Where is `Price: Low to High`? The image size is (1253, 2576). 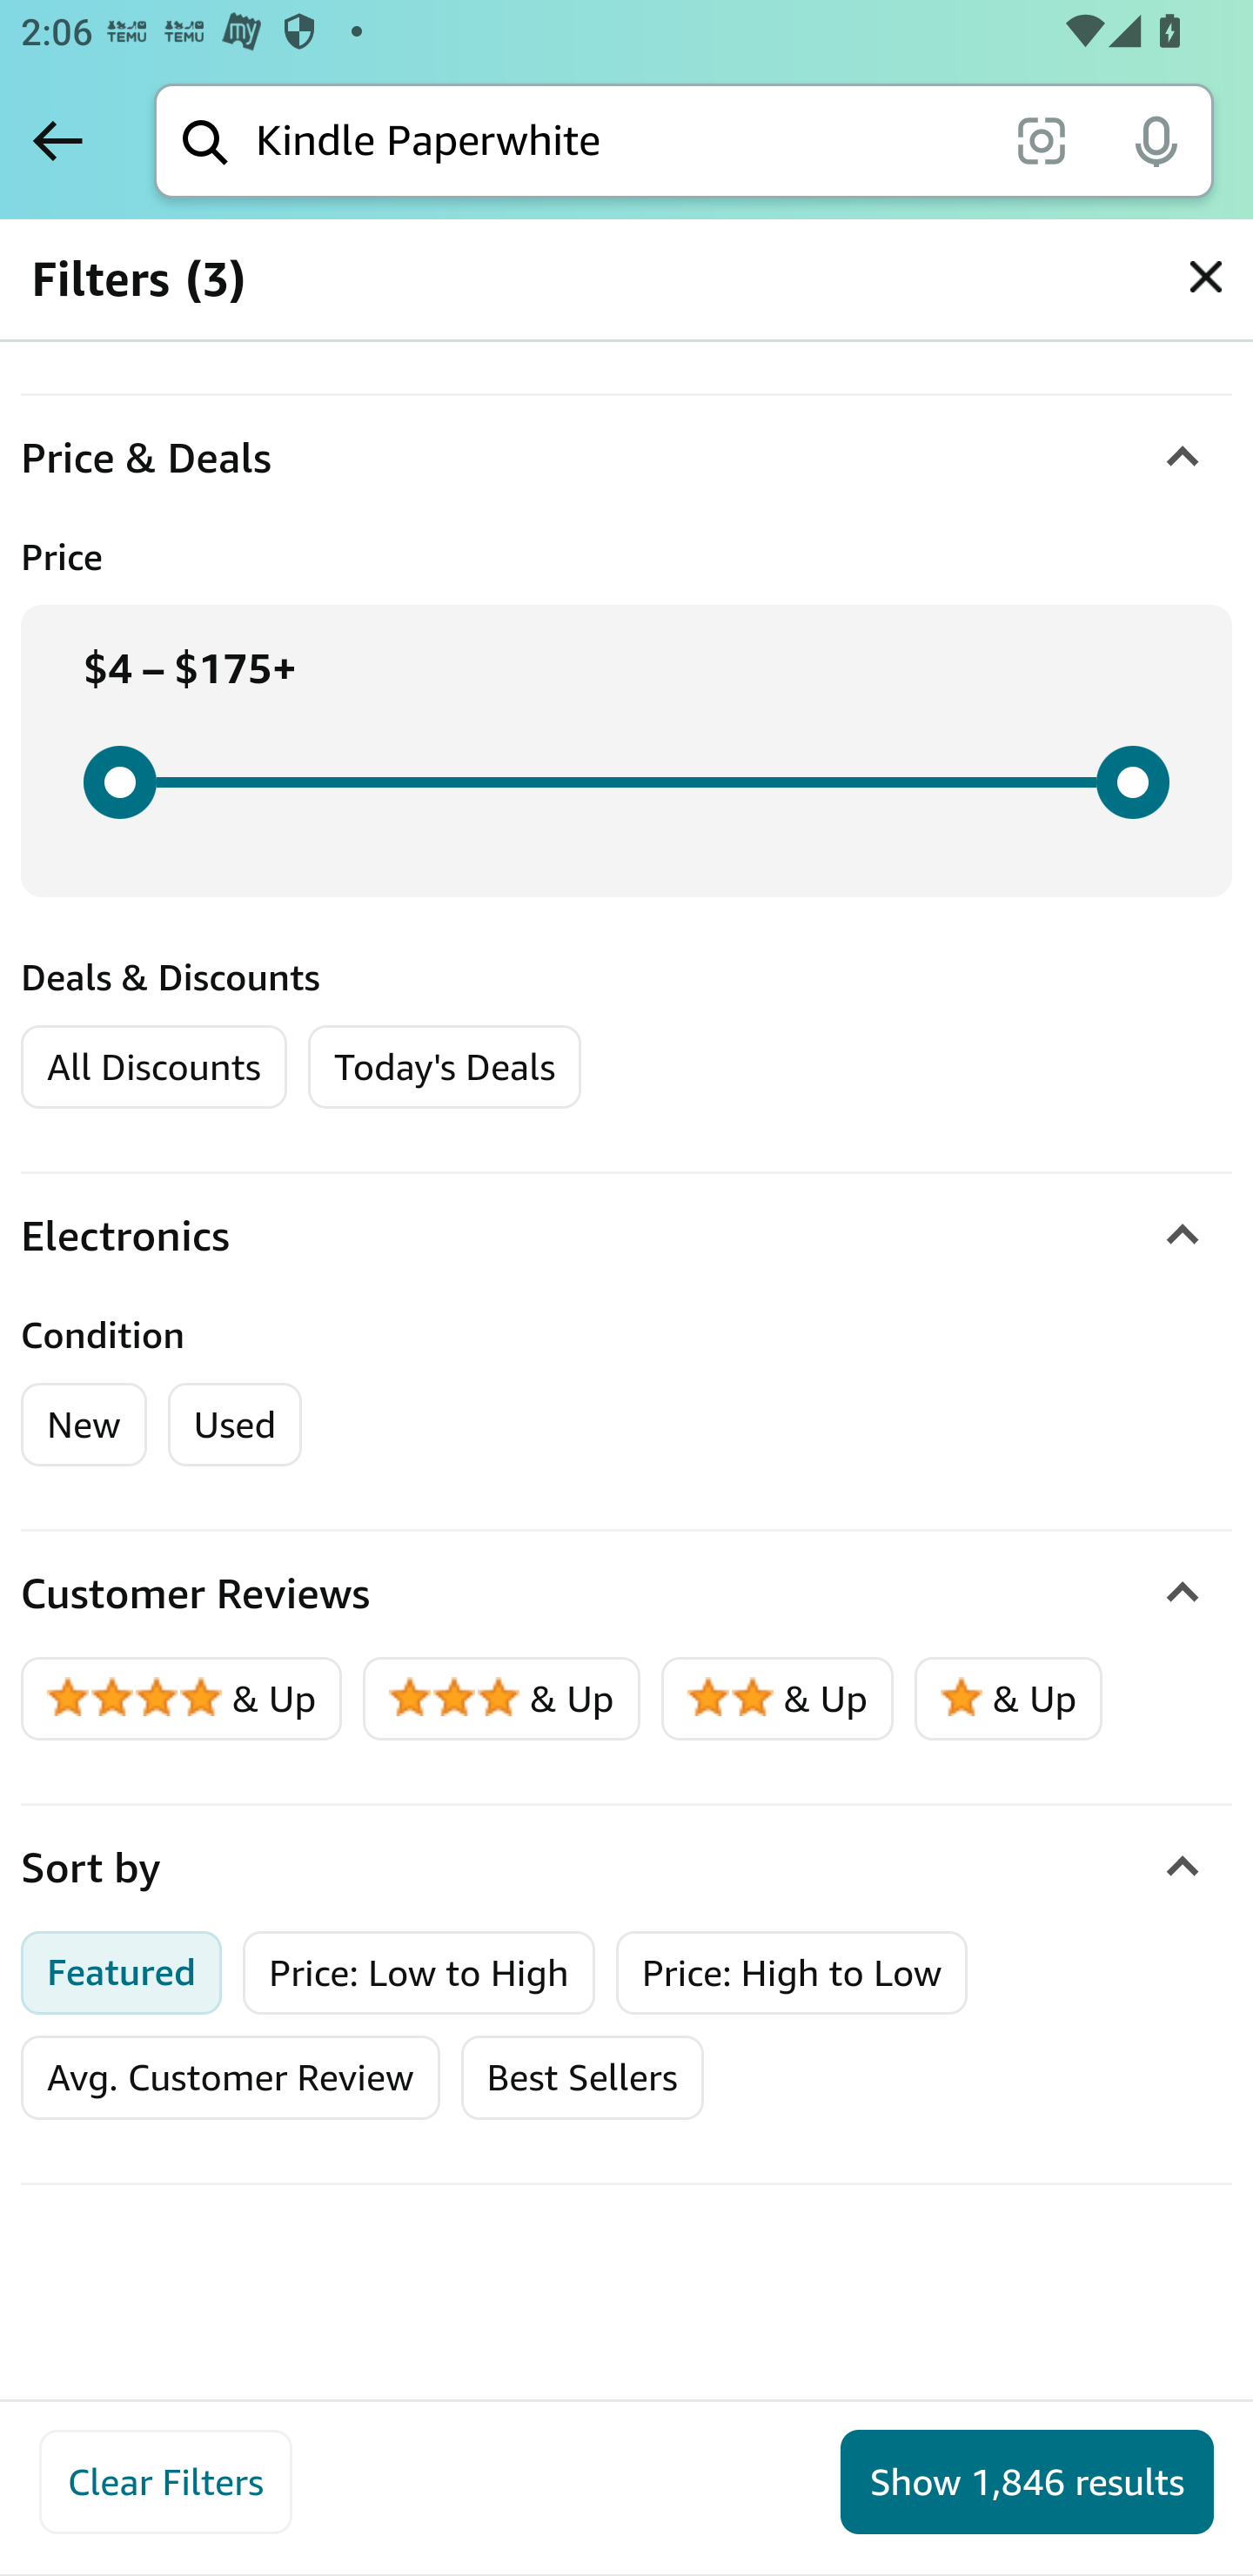 Price: Low to High is located at coordinates (419, 1972).